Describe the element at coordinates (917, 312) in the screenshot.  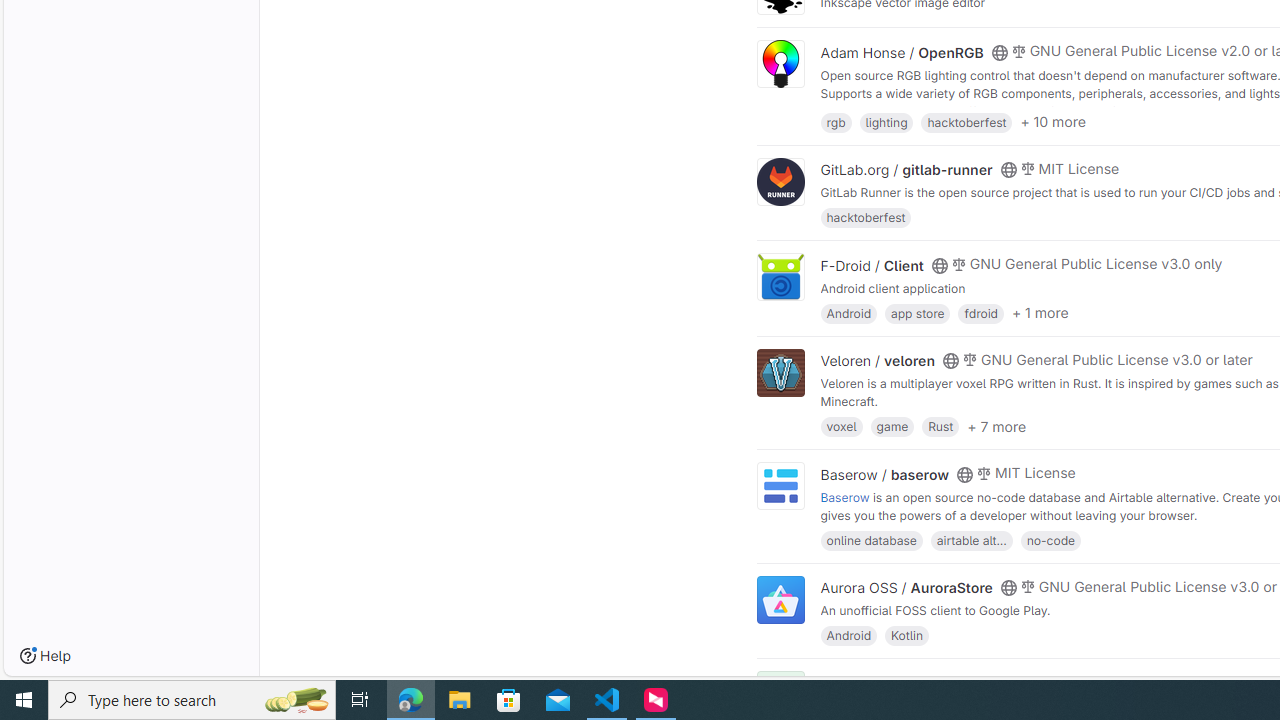
I see `app store` at that location.